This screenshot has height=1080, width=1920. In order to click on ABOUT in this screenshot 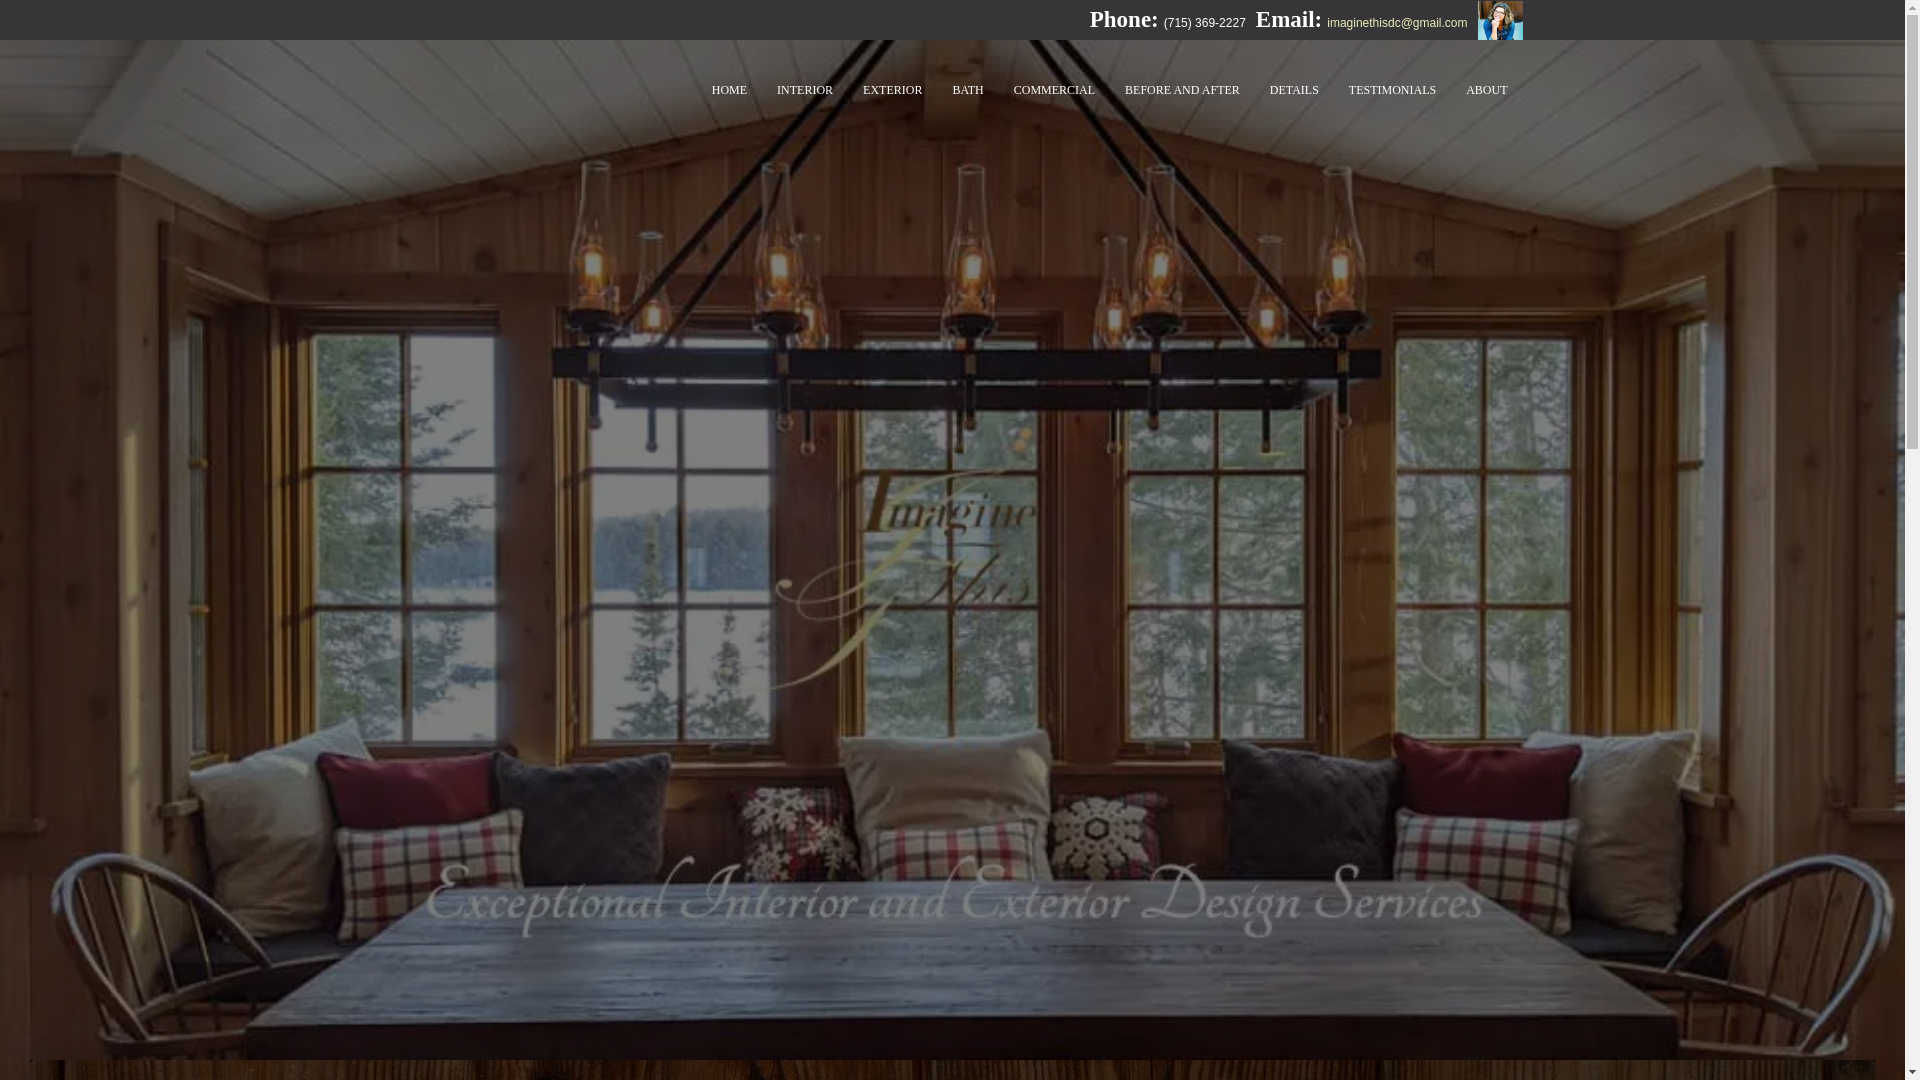, I will do `click(1486, 89)`.